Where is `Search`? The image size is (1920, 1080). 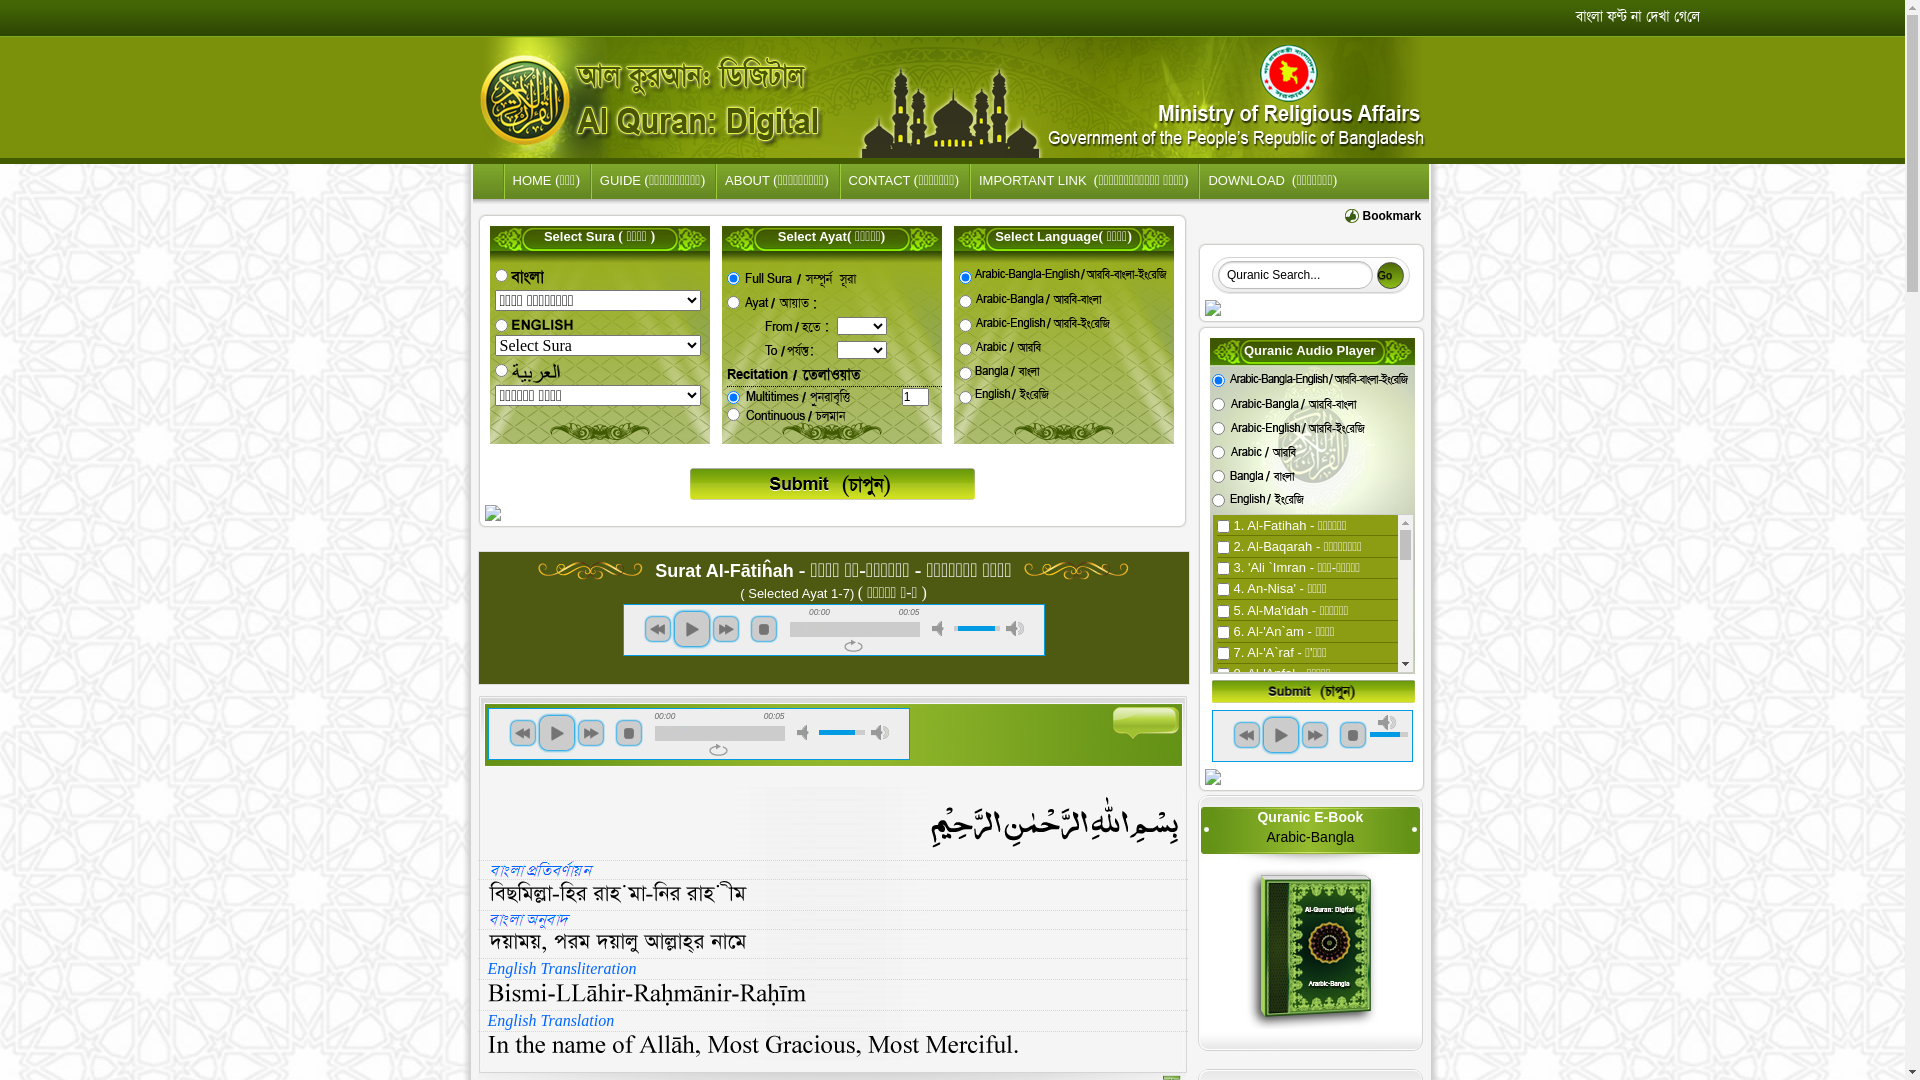 Search is located at coordinates (1390, 276).